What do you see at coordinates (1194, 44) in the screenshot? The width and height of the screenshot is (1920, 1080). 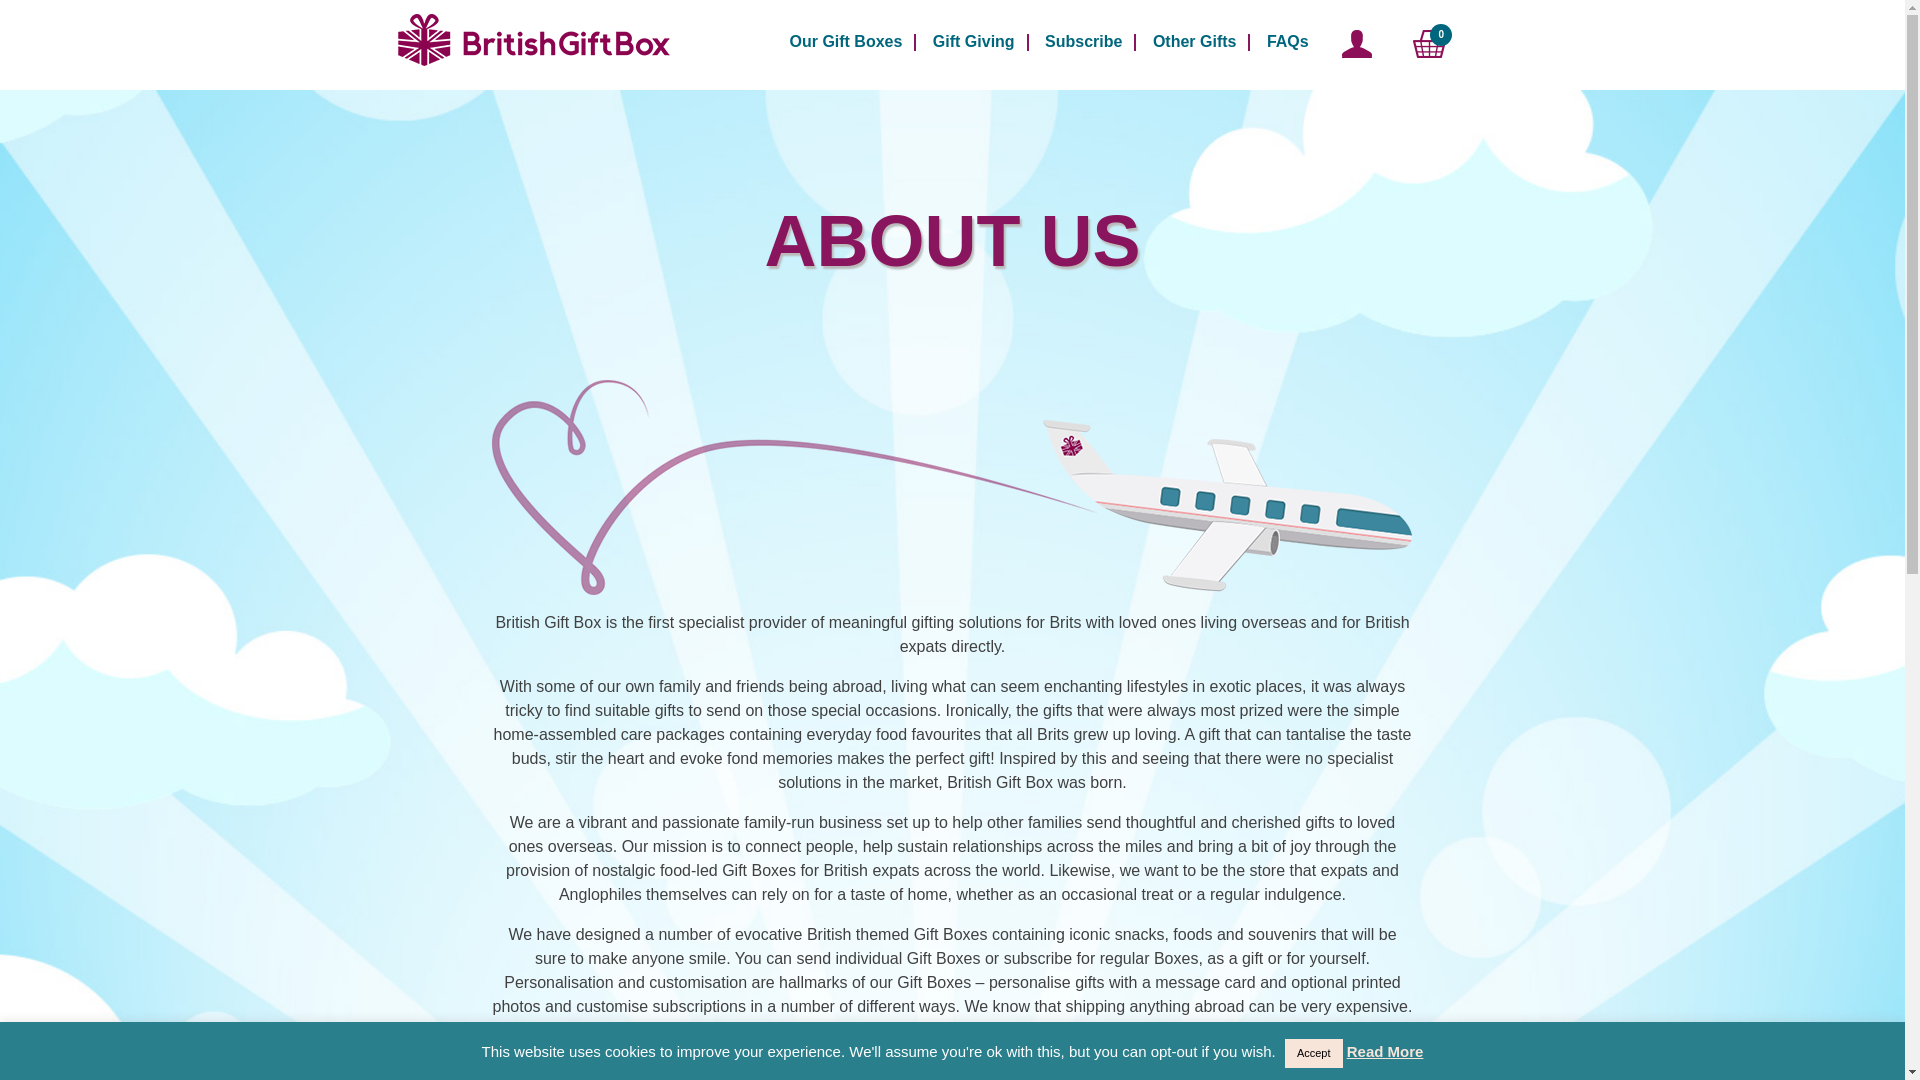 I see `Other Gifts` at bounding box center [1194, 44].